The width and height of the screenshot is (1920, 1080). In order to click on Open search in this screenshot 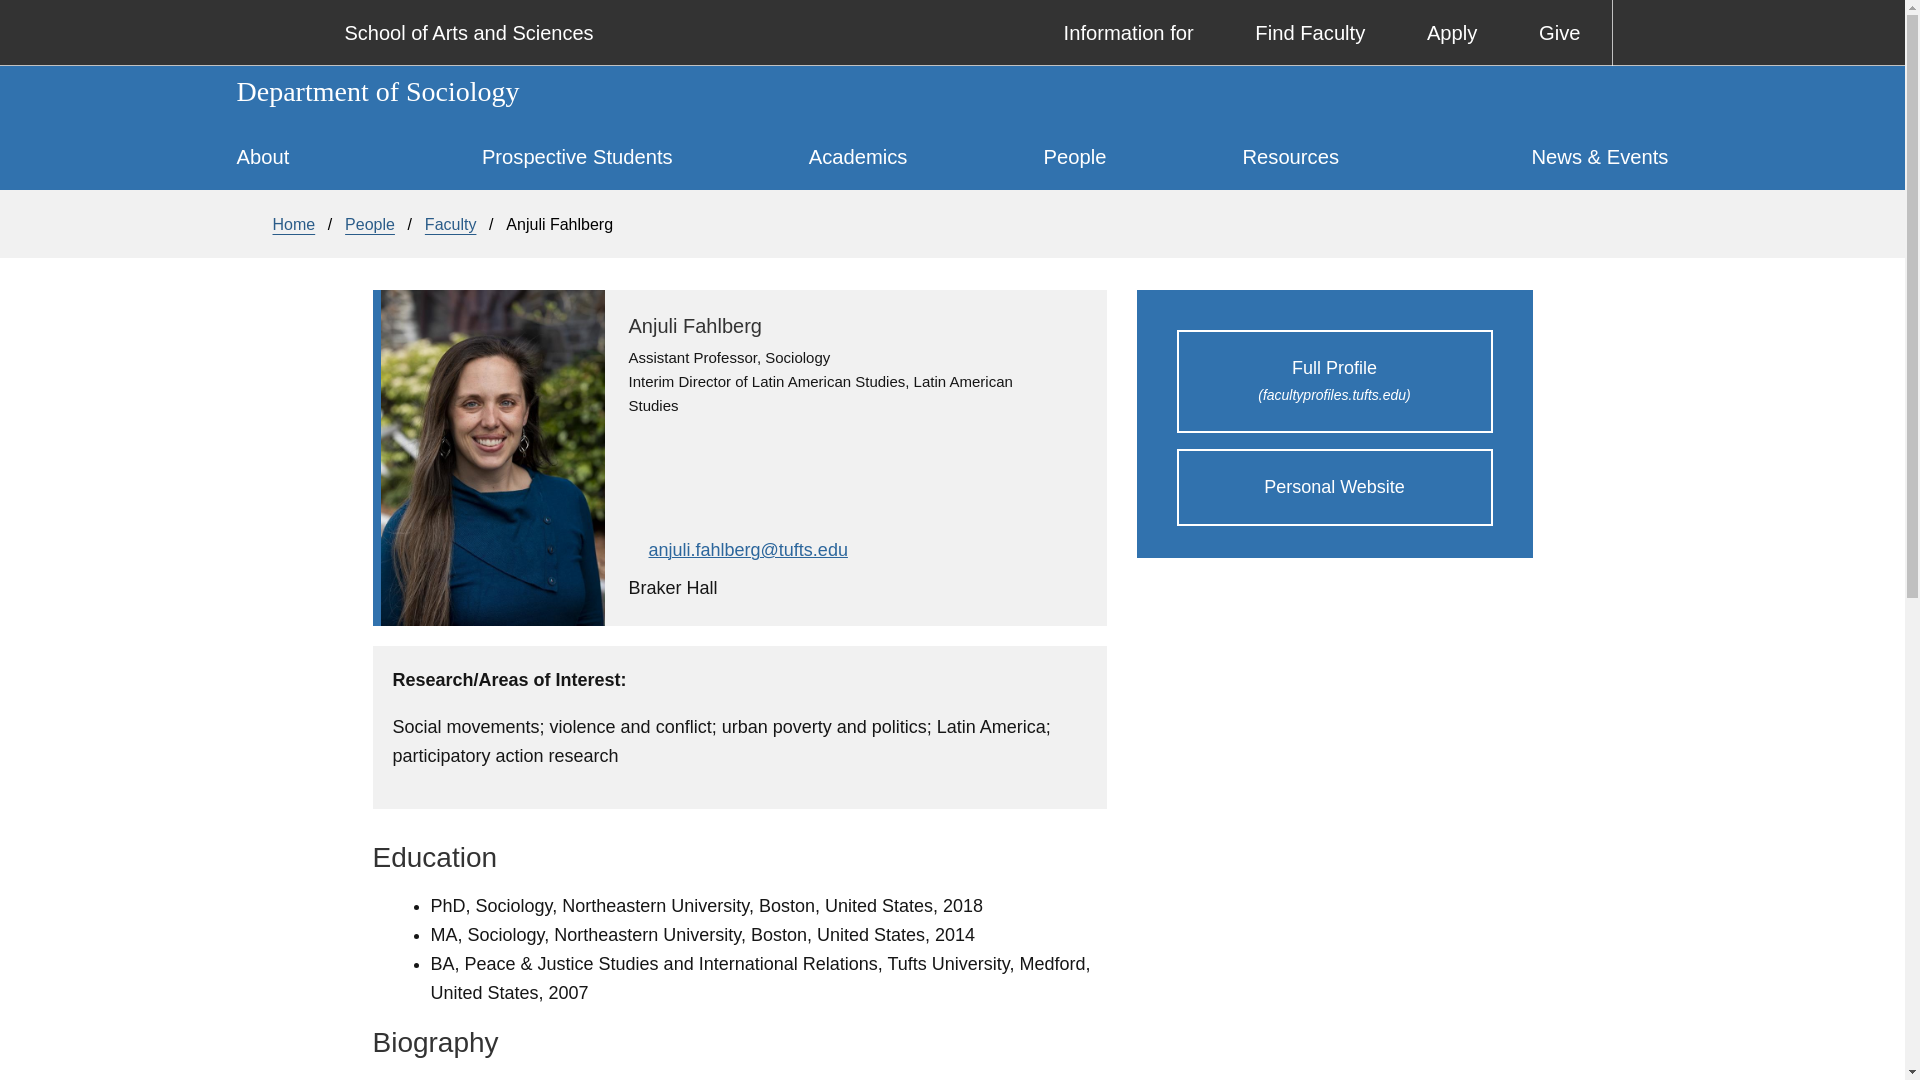, I will do `click(1644, 32)`.